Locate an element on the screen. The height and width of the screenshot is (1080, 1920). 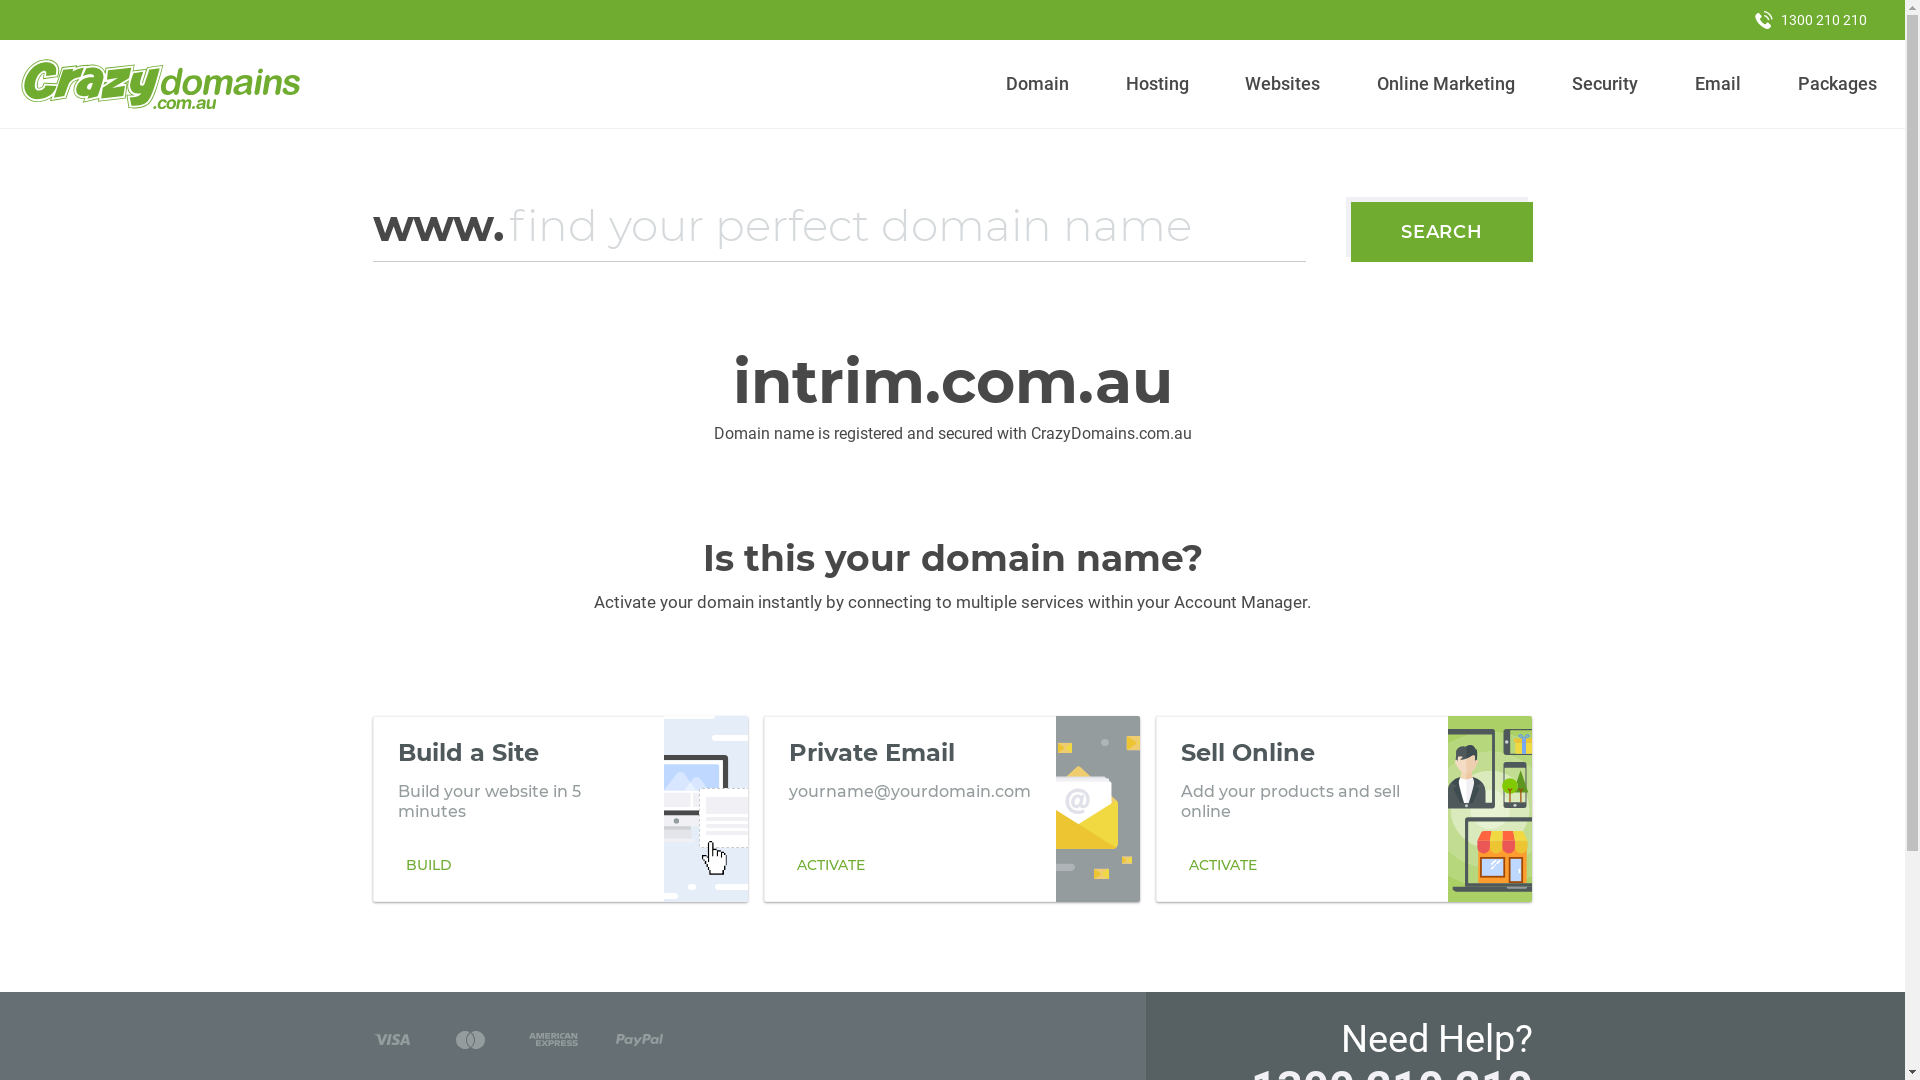
SEARCH is located at coordinates (1442, 232).